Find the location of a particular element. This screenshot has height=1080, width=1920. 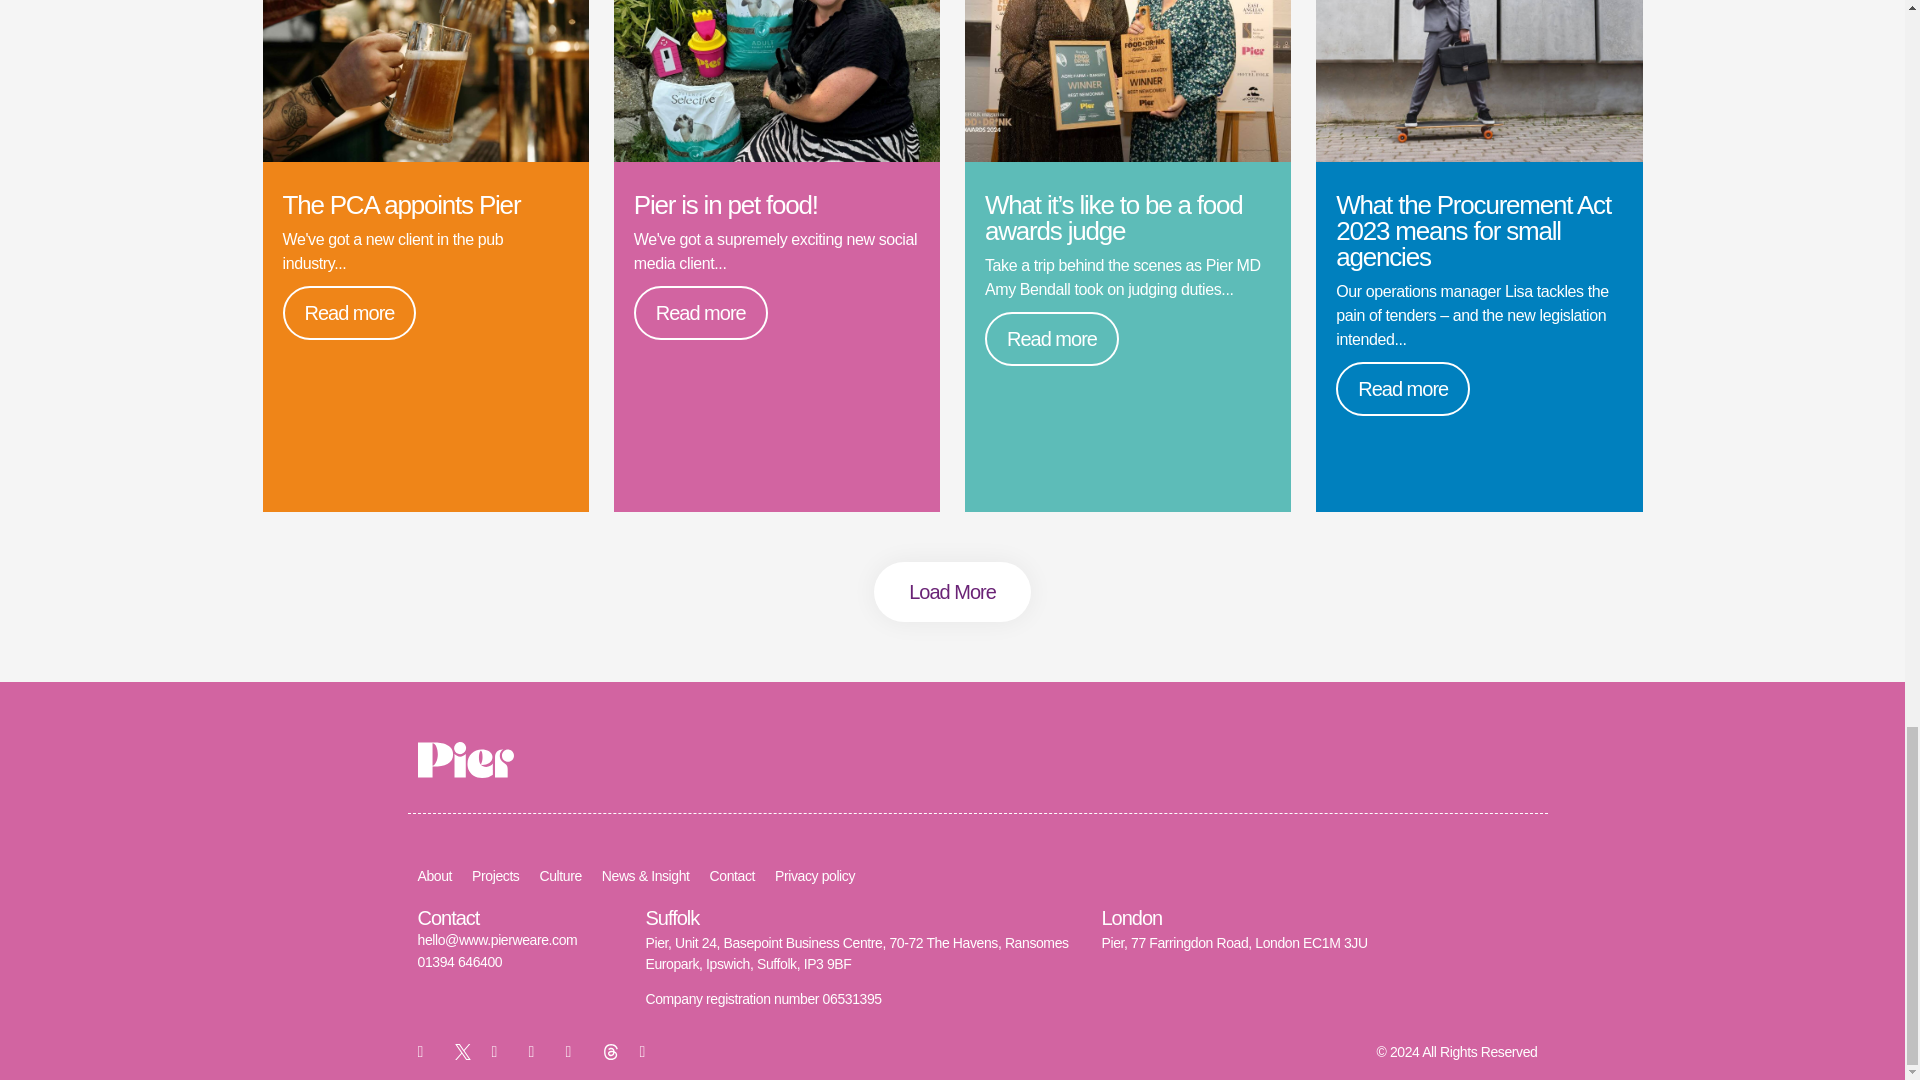

Read more is located at coordinates (1052, 339).